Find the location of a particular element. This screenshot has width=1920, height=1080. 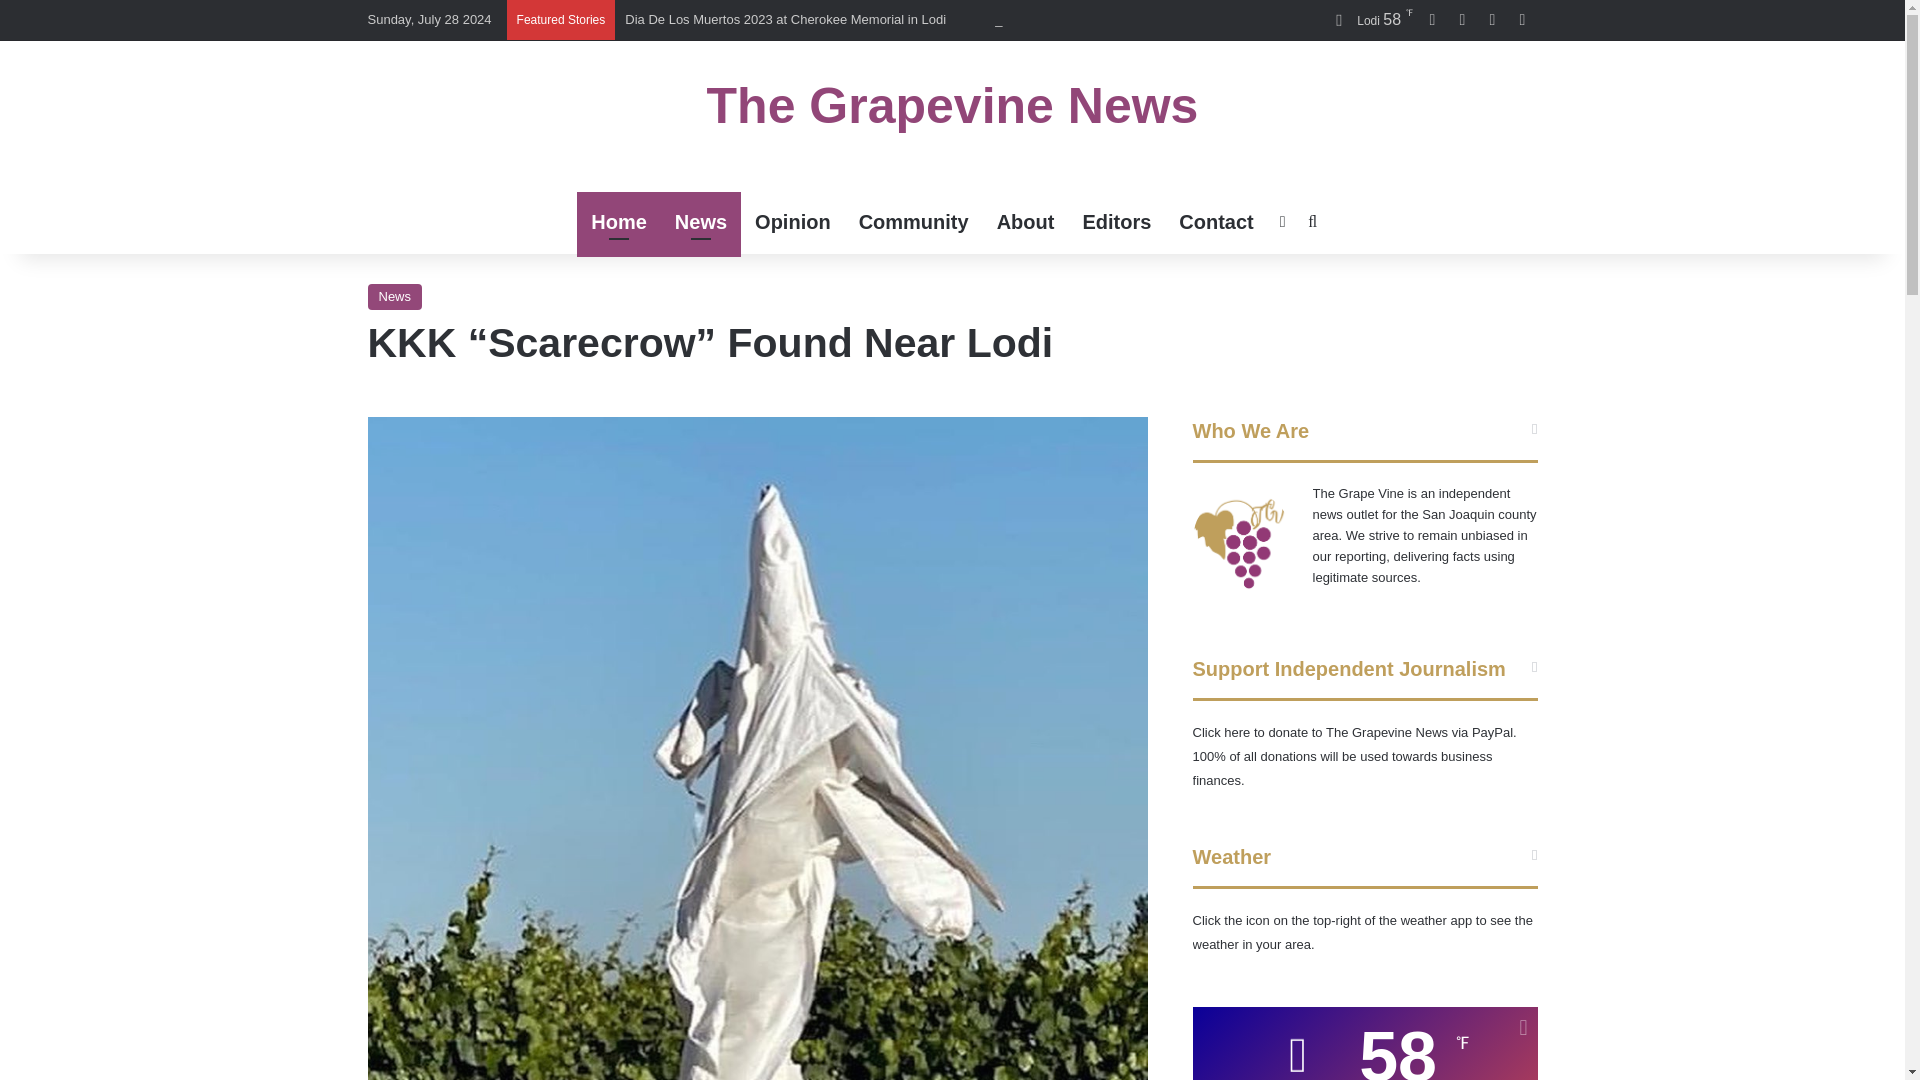

Community is located at coordinates (914, 222).